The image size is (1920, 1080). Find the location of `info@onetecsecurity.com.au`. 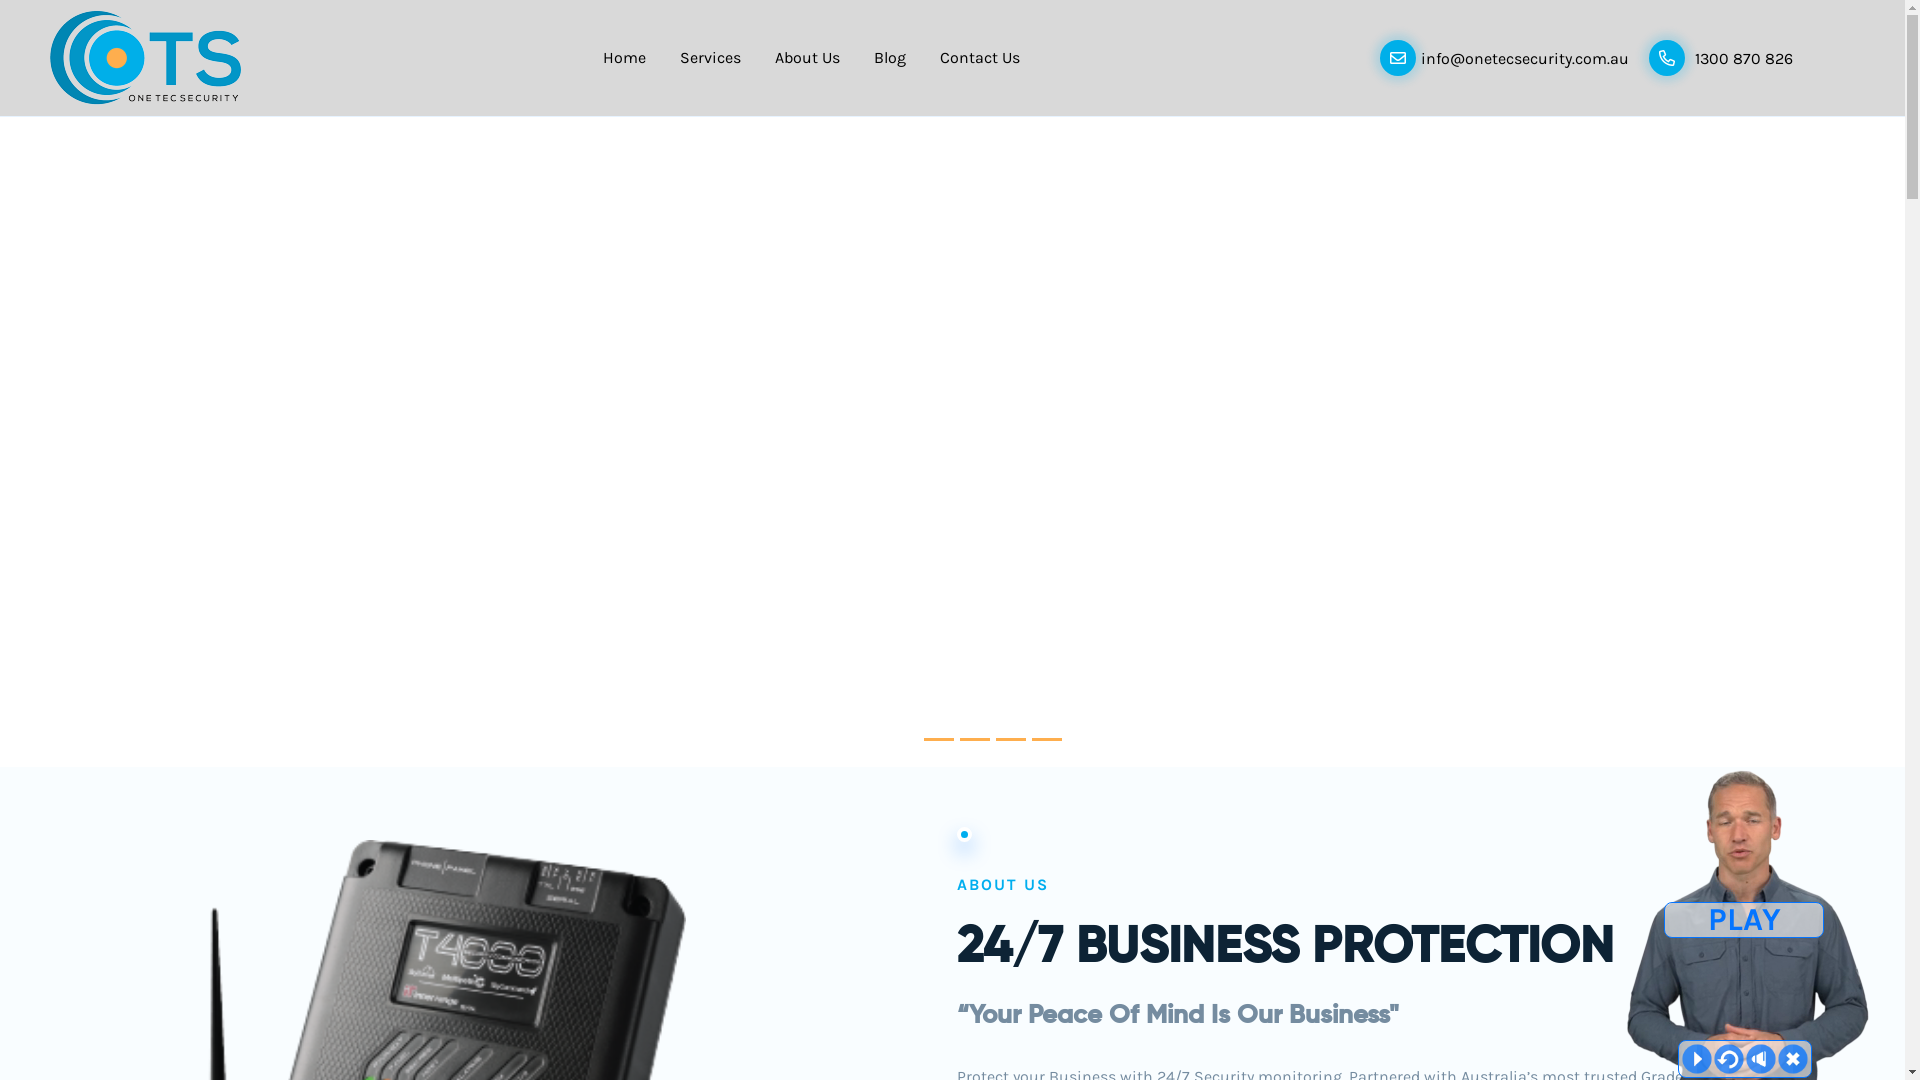

info@onetecsecurity.com.au is located at coordinates (1504, 58).